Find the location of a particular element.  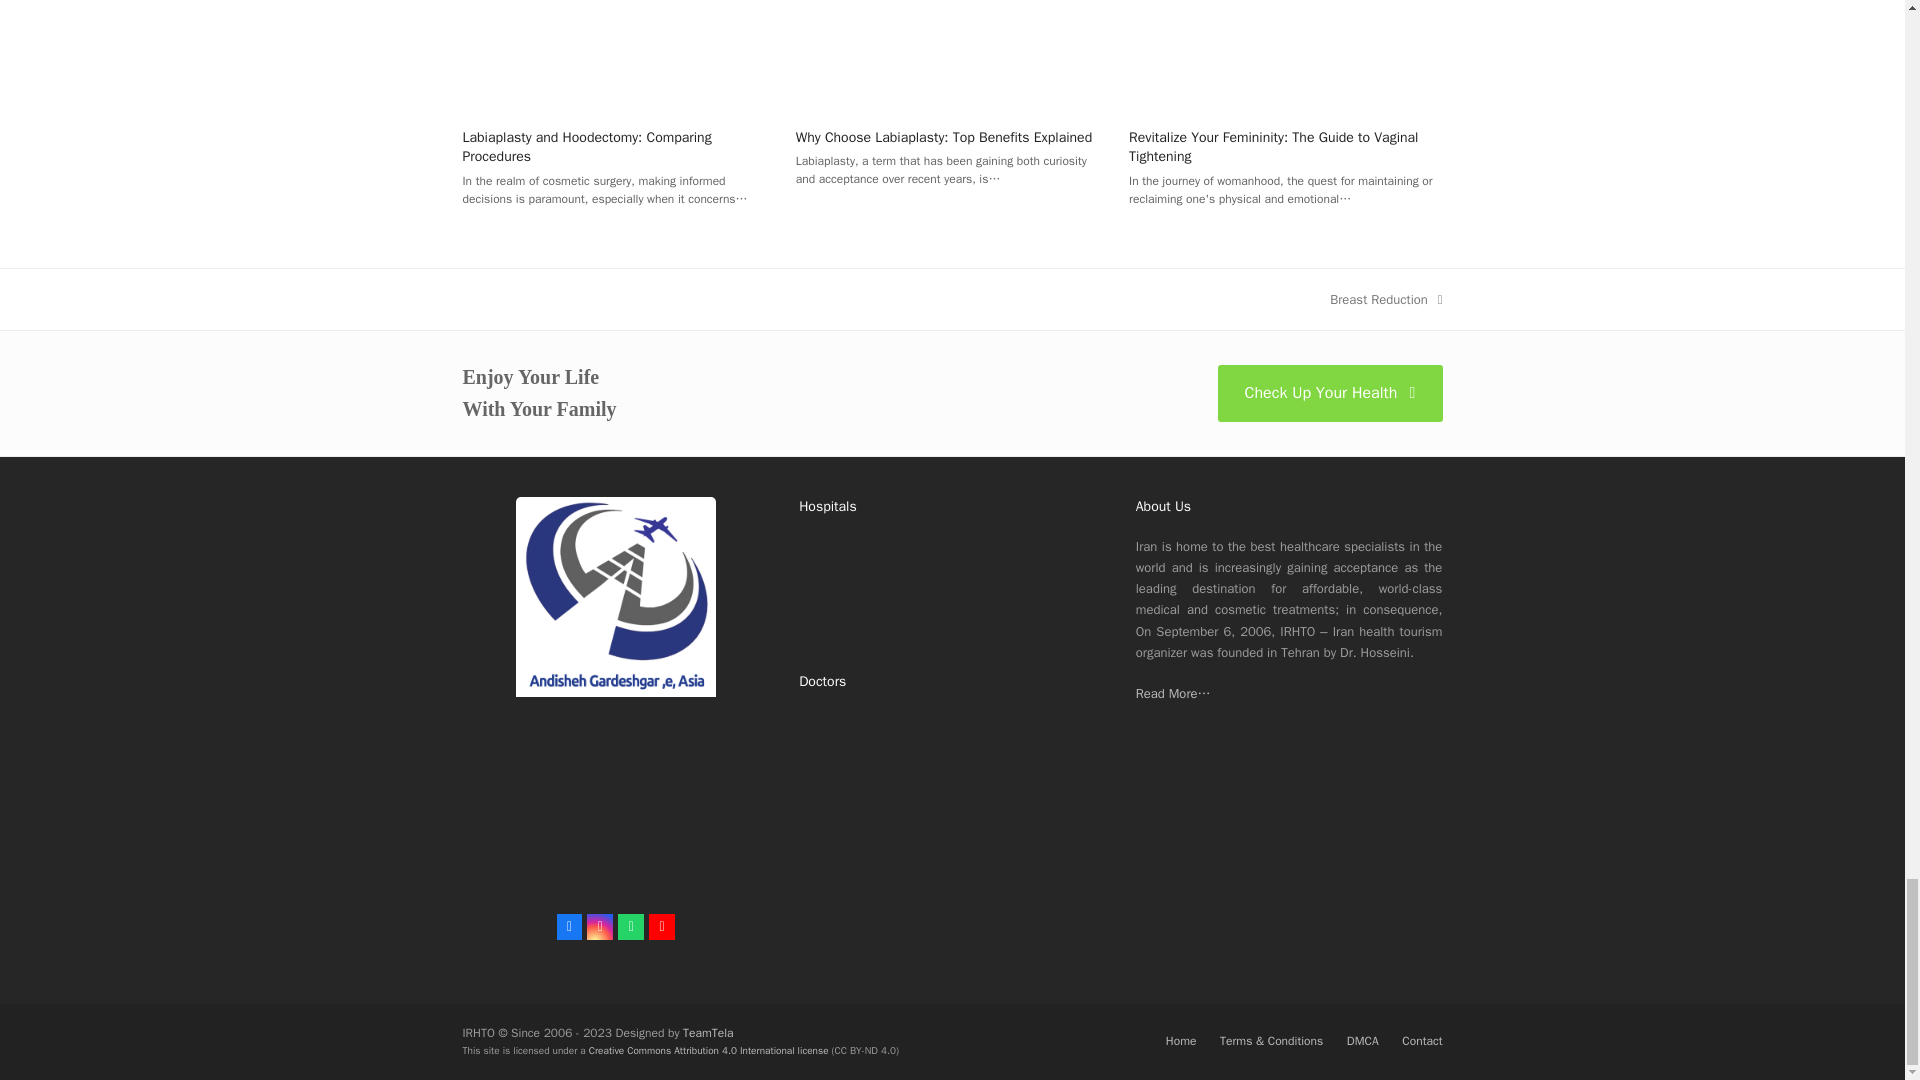

Revitalize Your Femininity: The Guide to Vaginal Tightening is located at coordinates (1284, 24).